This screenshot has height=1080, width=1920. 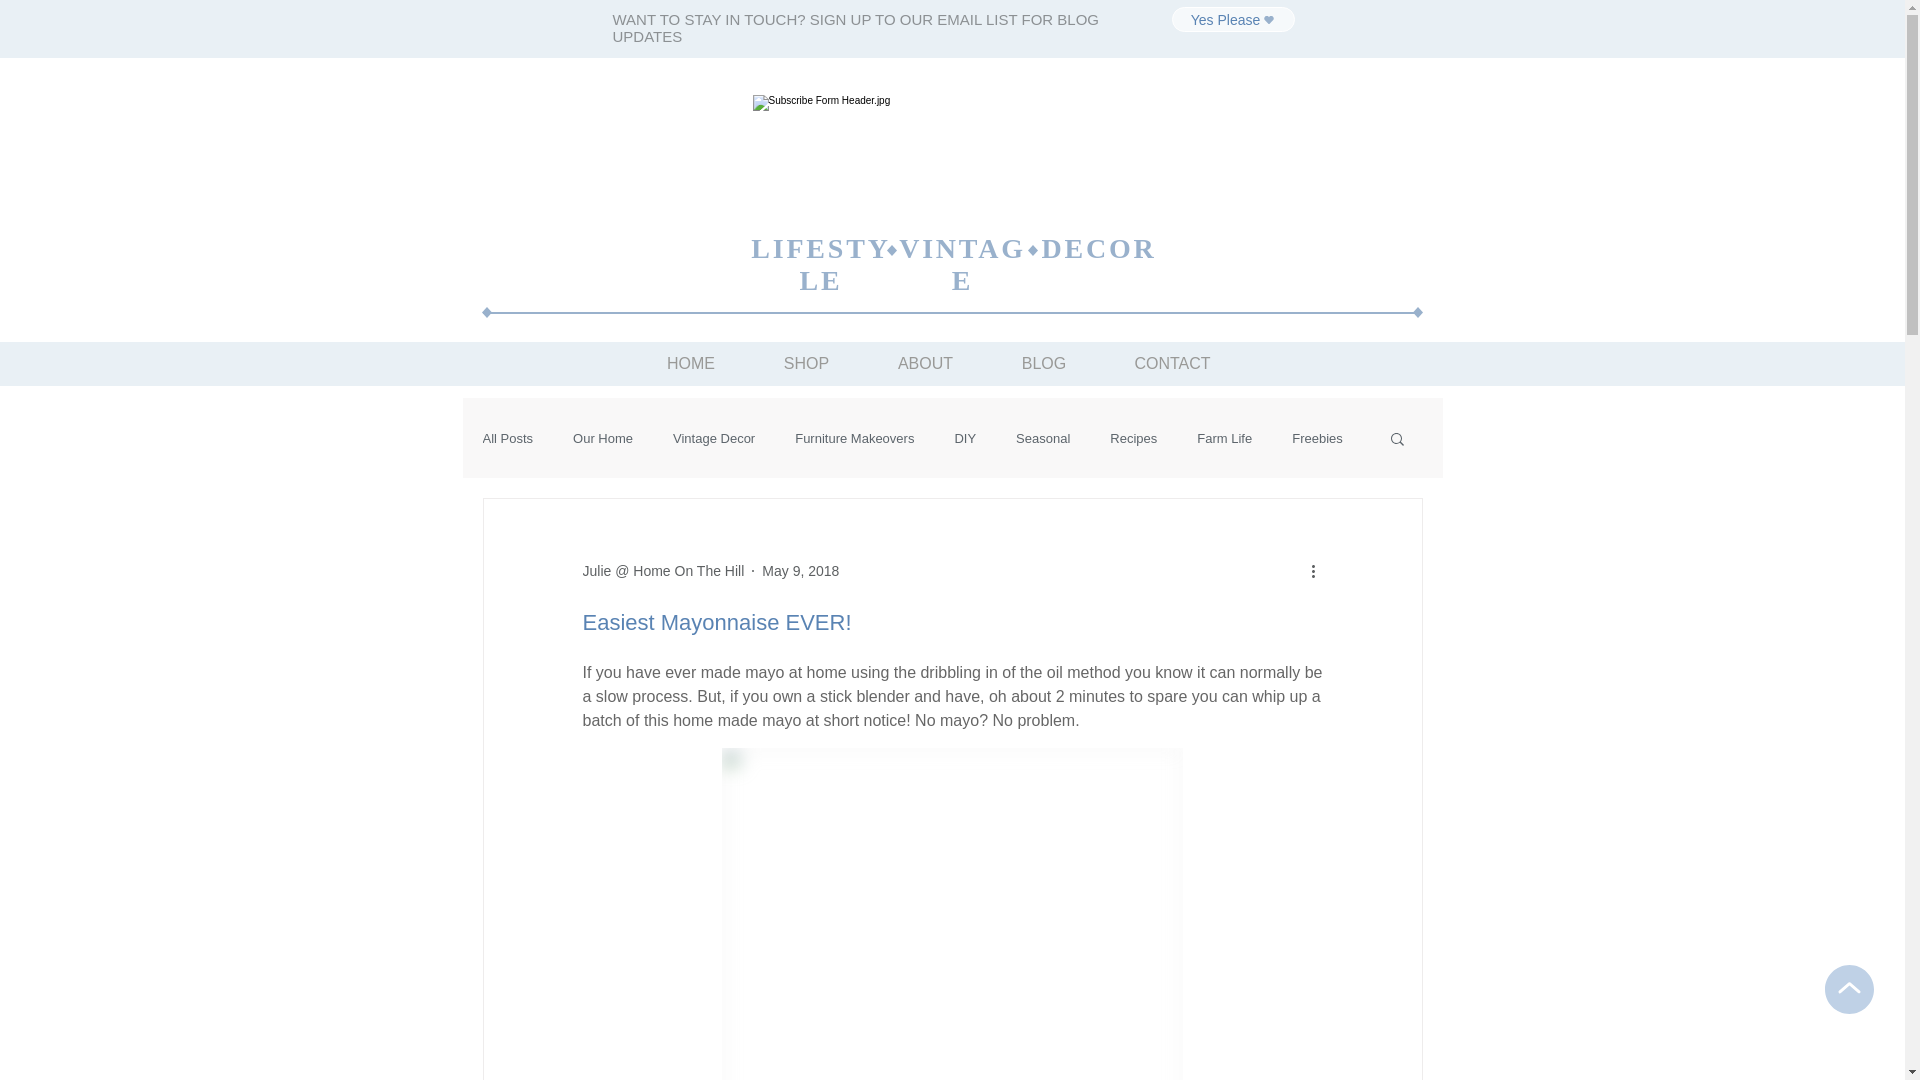 I want to click on All Posts, so click(x=508, y=438).